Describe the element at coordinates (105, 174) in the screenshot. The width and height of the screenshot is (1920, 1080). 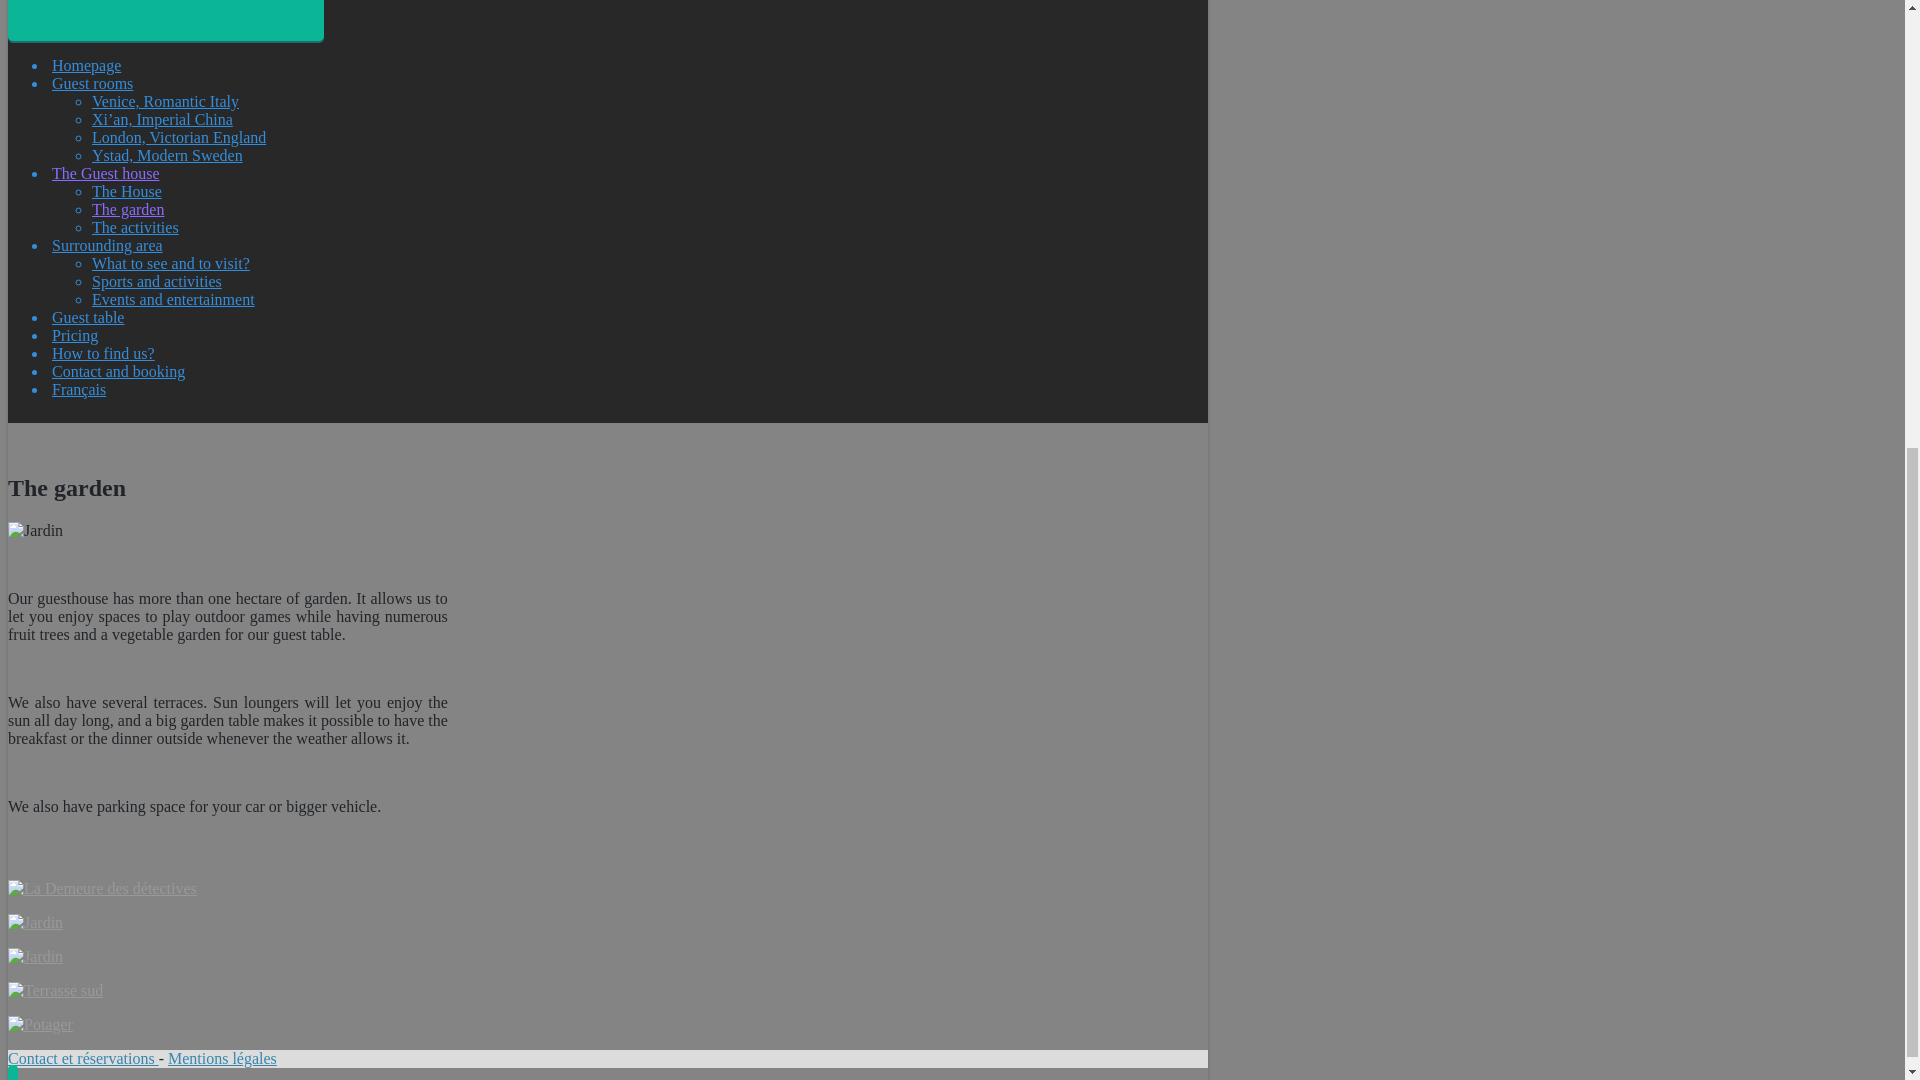
I see `The Guest house` at that location.